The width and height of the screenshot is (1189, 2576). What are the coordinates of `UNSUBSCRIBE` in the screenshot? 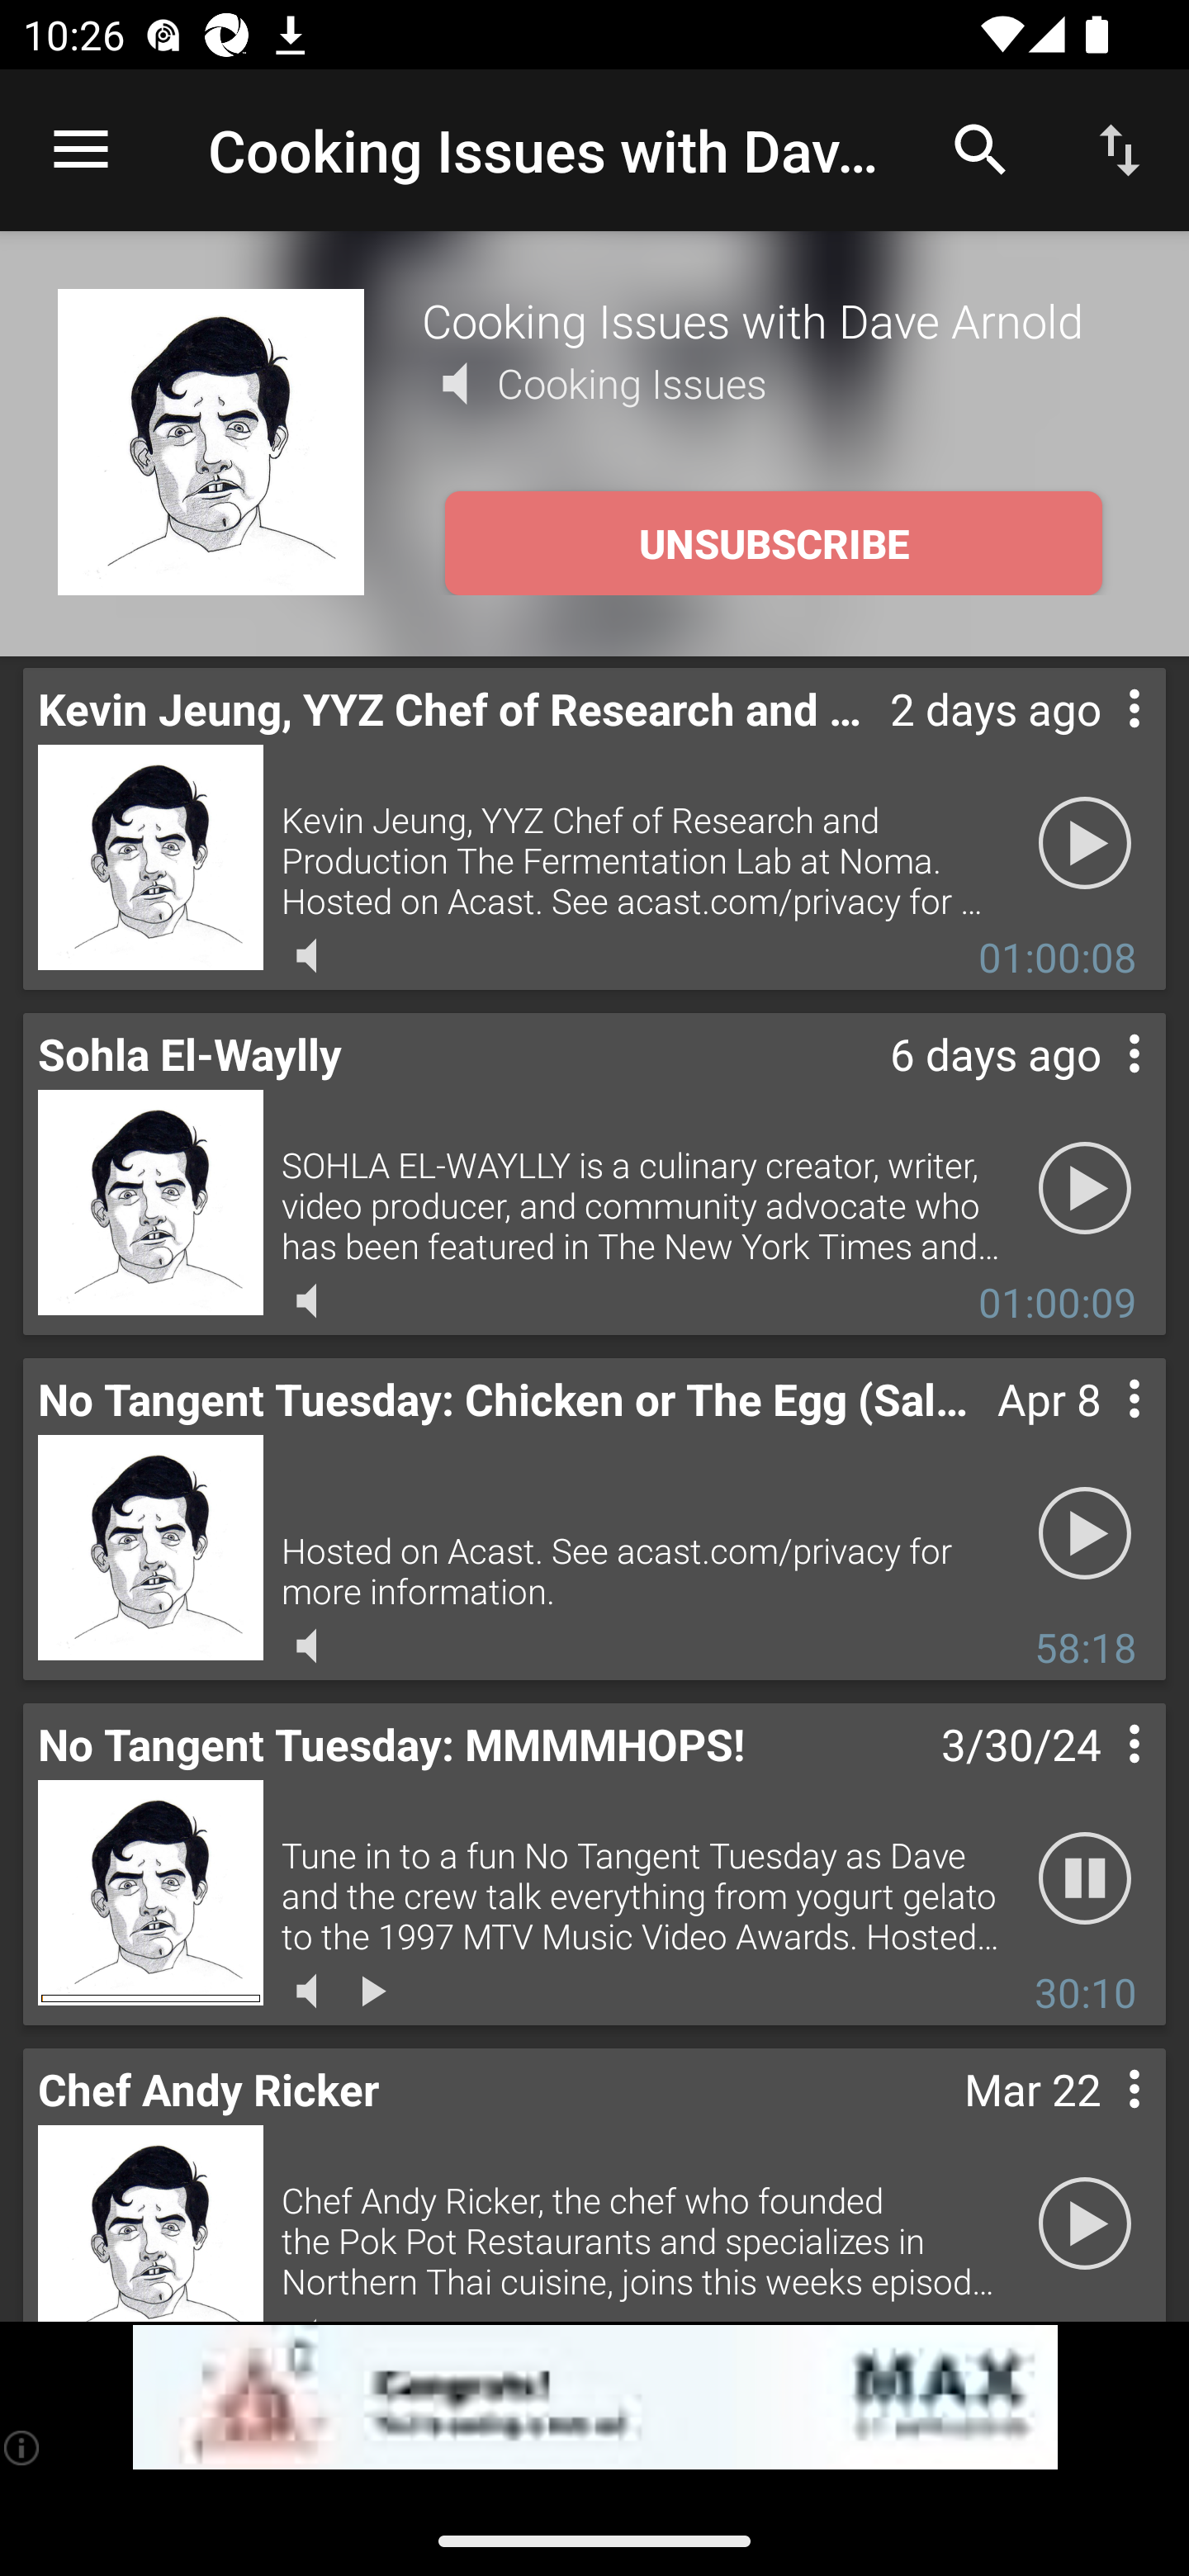 It's located at (773, 543).